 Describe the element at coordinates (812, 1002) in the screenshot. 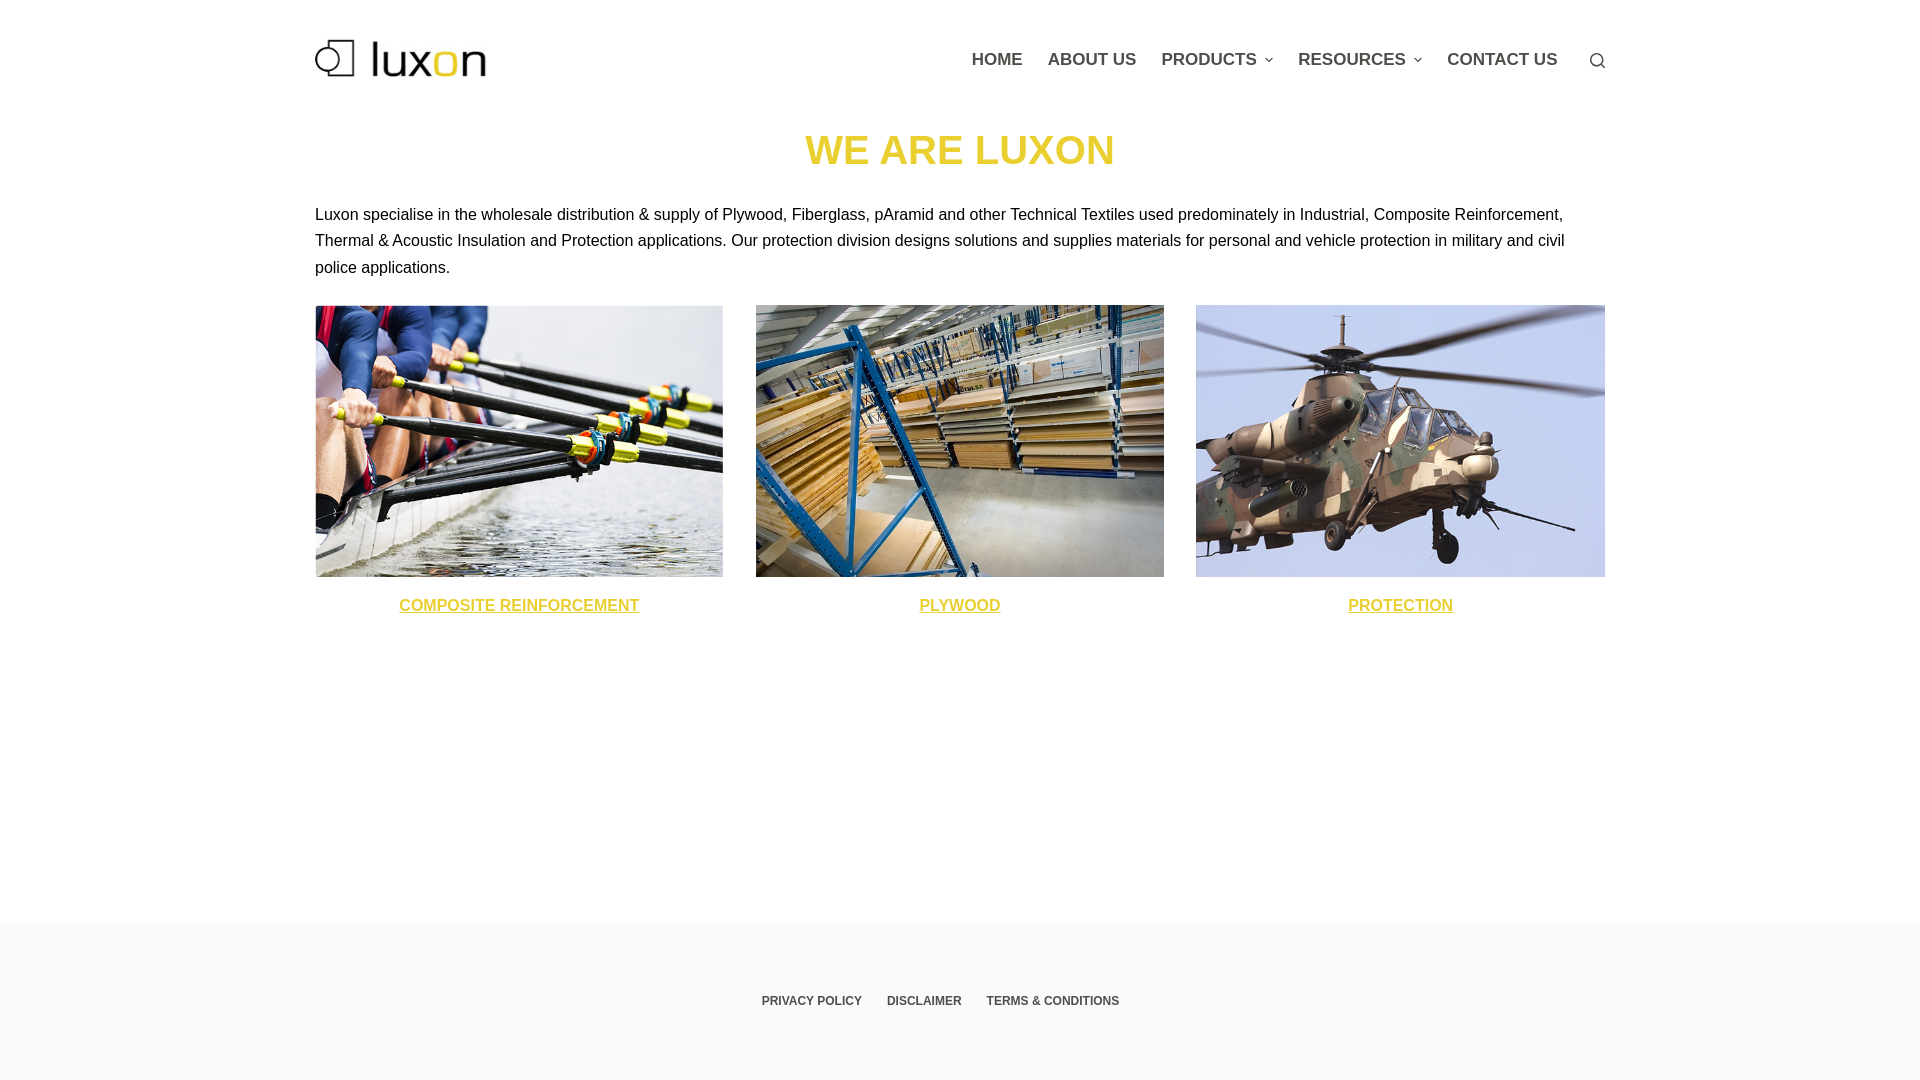

I see `PRIVACY POLICY` at that location.